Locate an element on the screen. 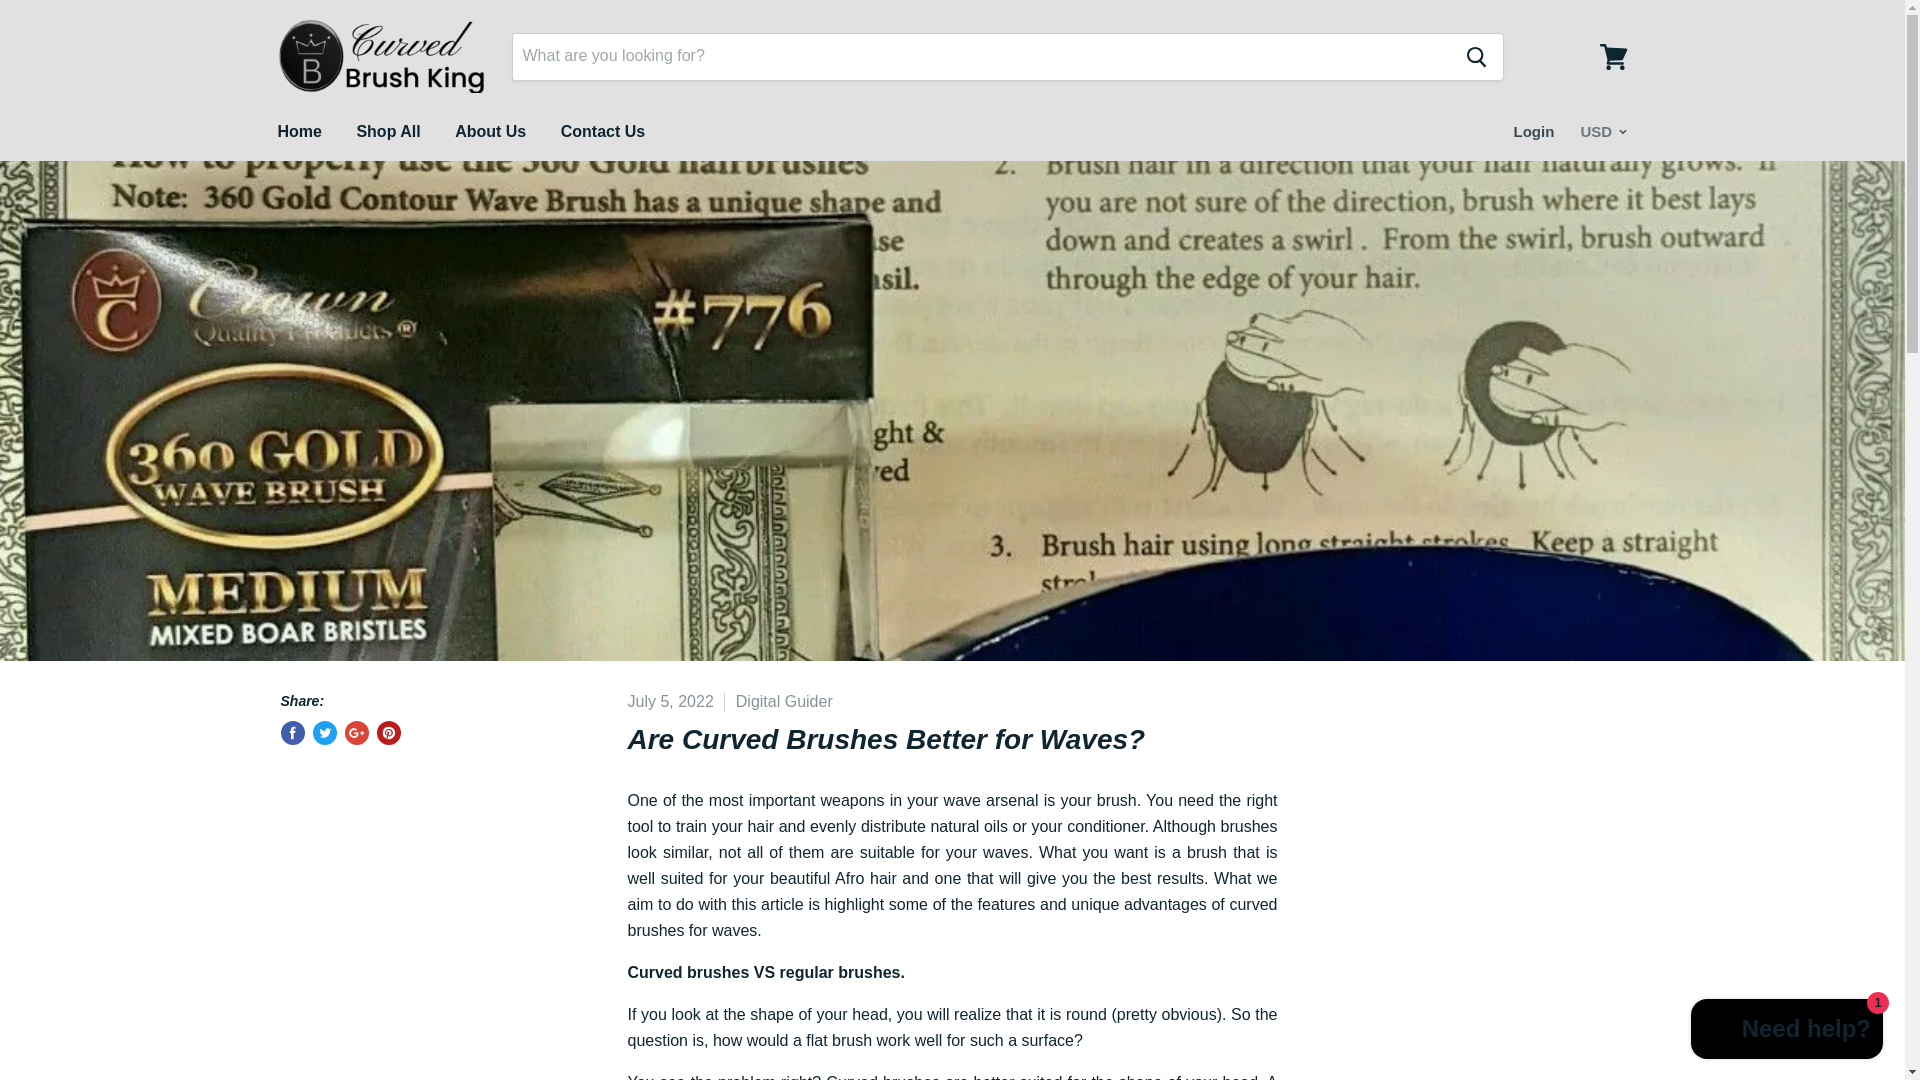  Tweet on Twitter is located at coordinates (324, 733).